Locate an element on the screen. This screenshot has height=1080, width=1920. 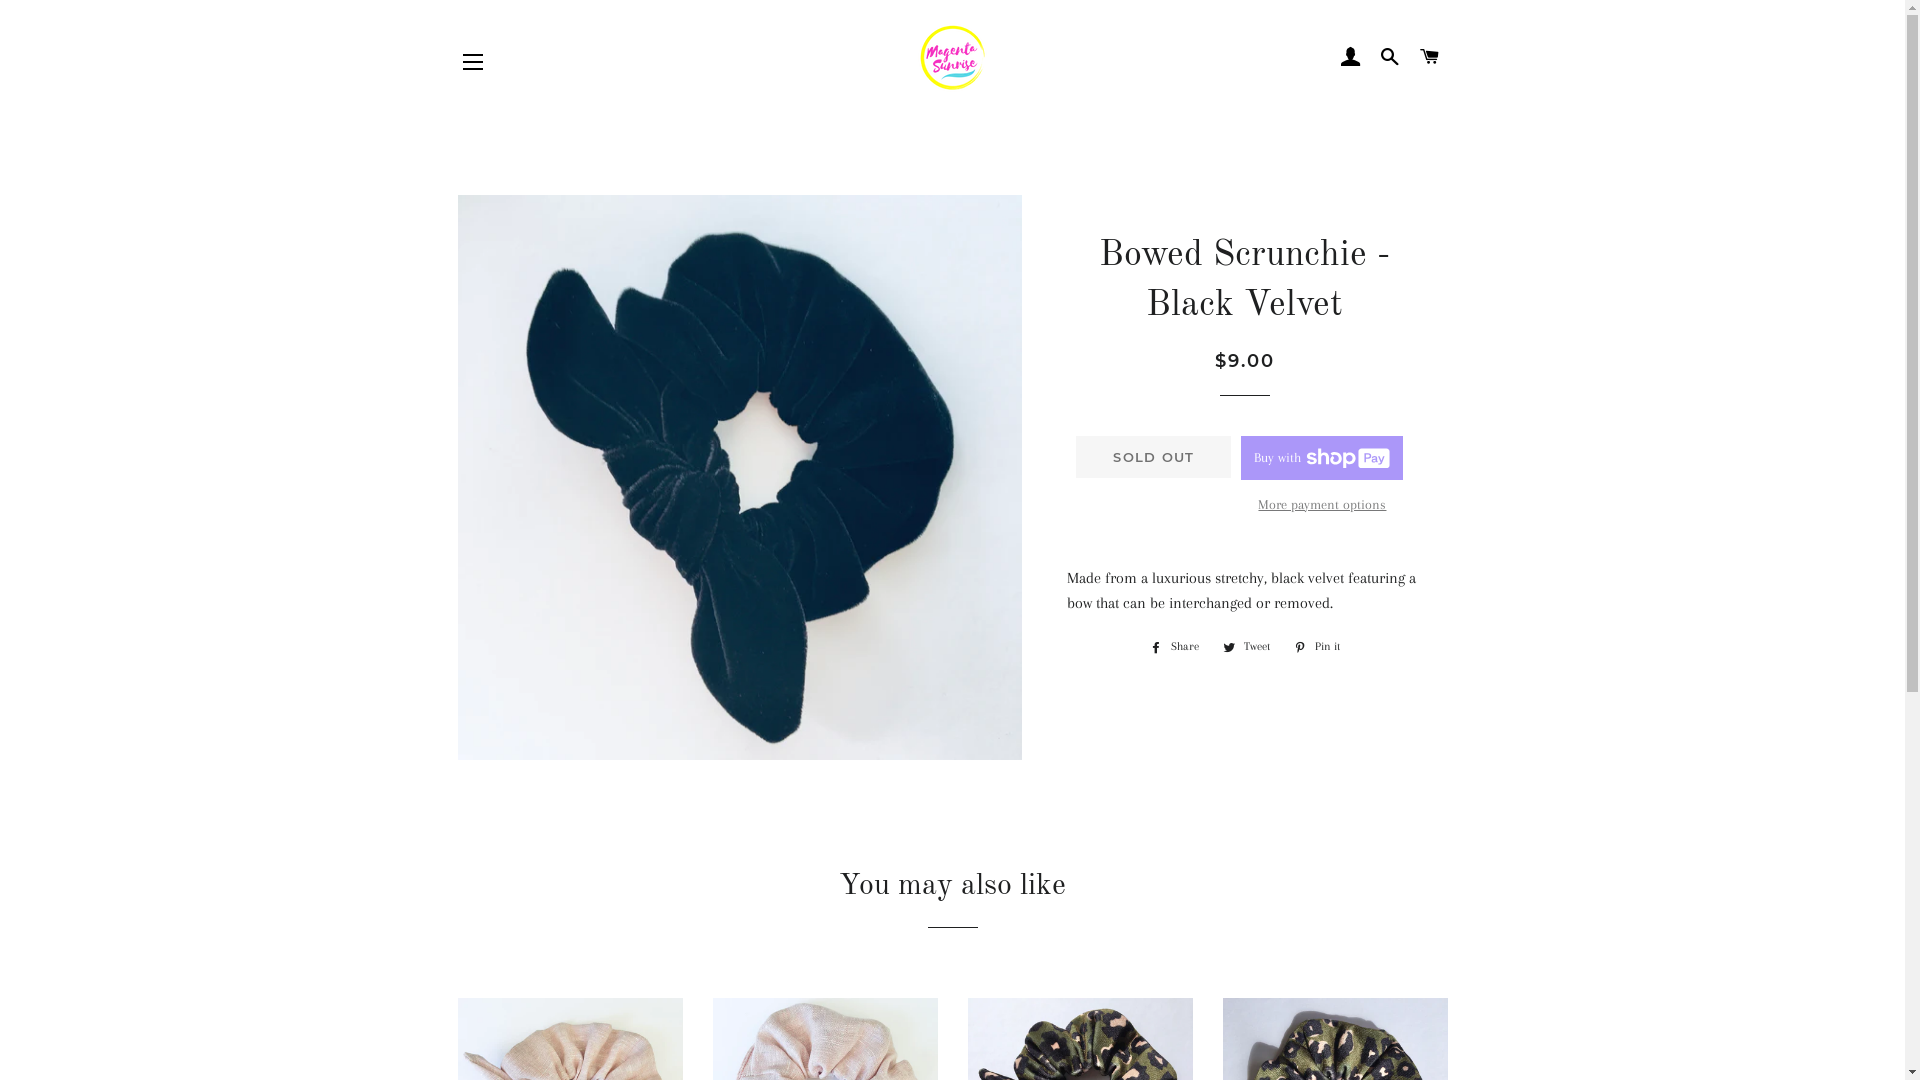
SOLD OUT is located at coordinates (1154, 457).